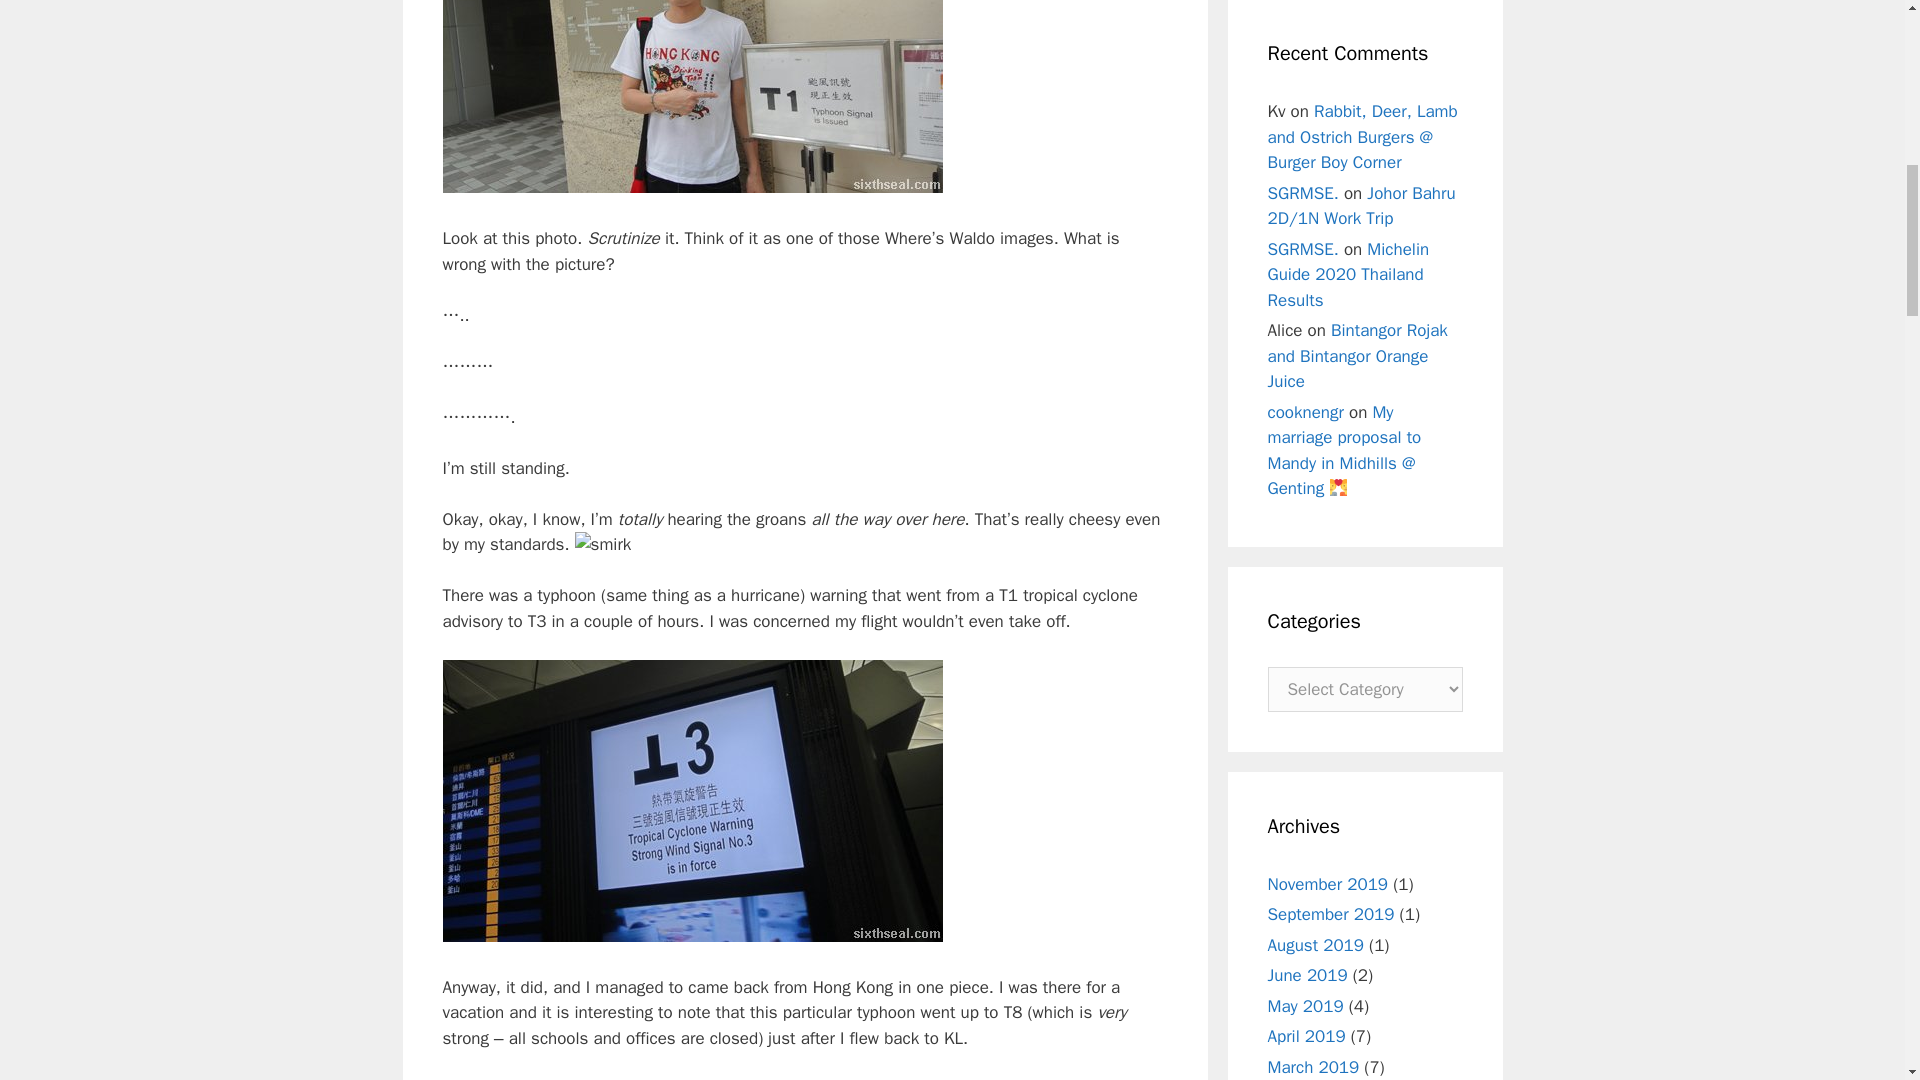  I want to click on September 2019, so click(1331, 914).